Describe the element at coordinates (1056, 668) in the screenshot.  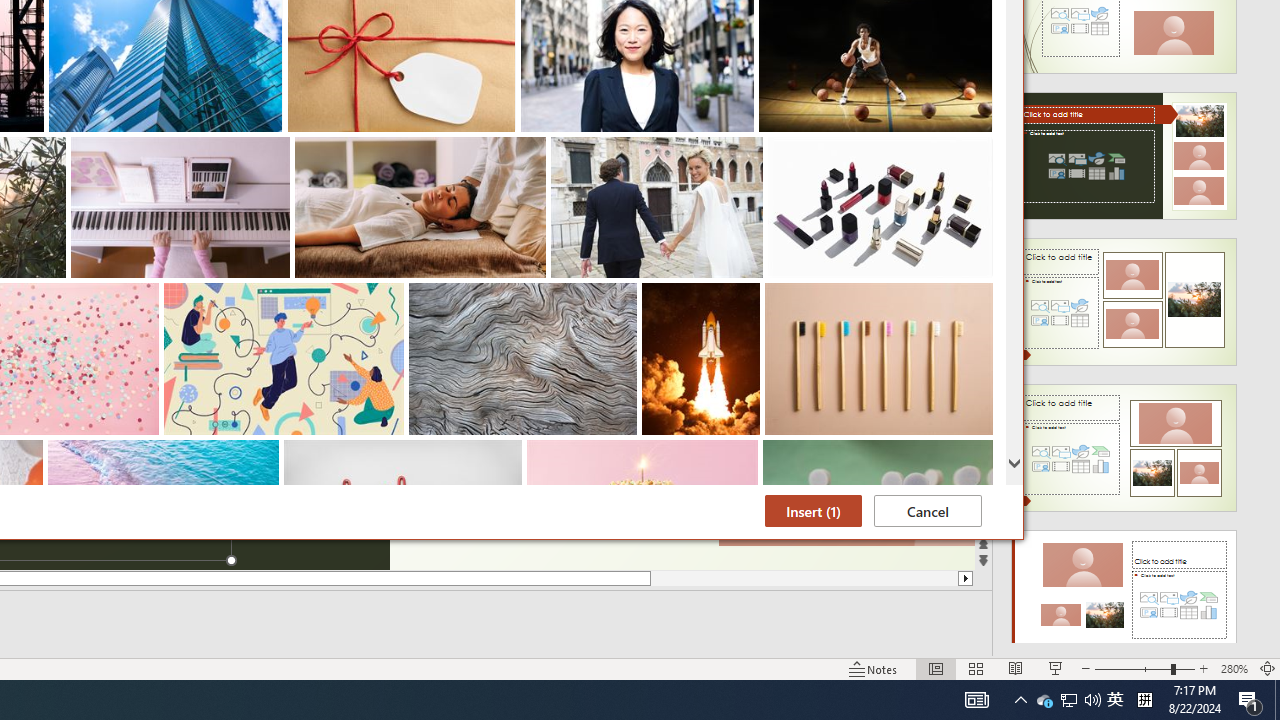
I see `Action Center, 1 new notification` at that location.